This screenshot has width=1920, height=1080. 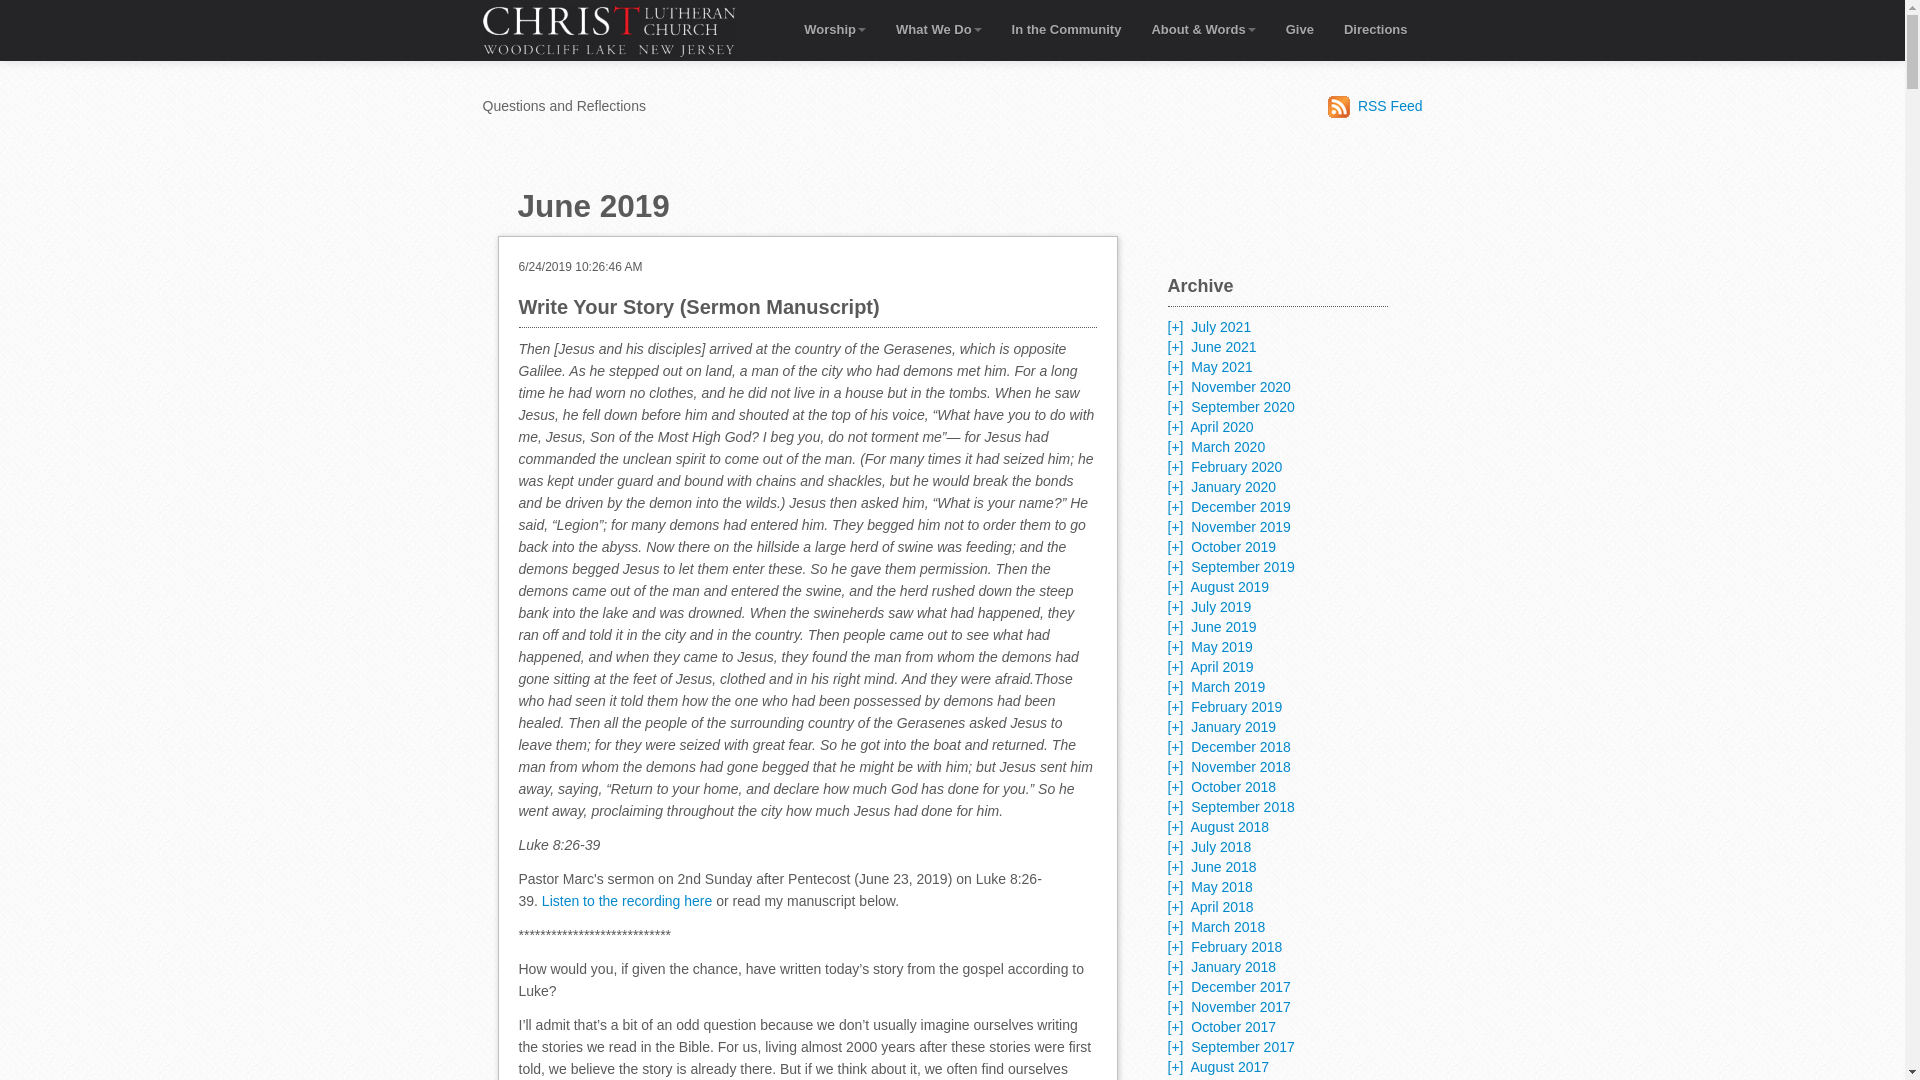 I want to click on Listen to the recording here, so click(x=626, y=901).